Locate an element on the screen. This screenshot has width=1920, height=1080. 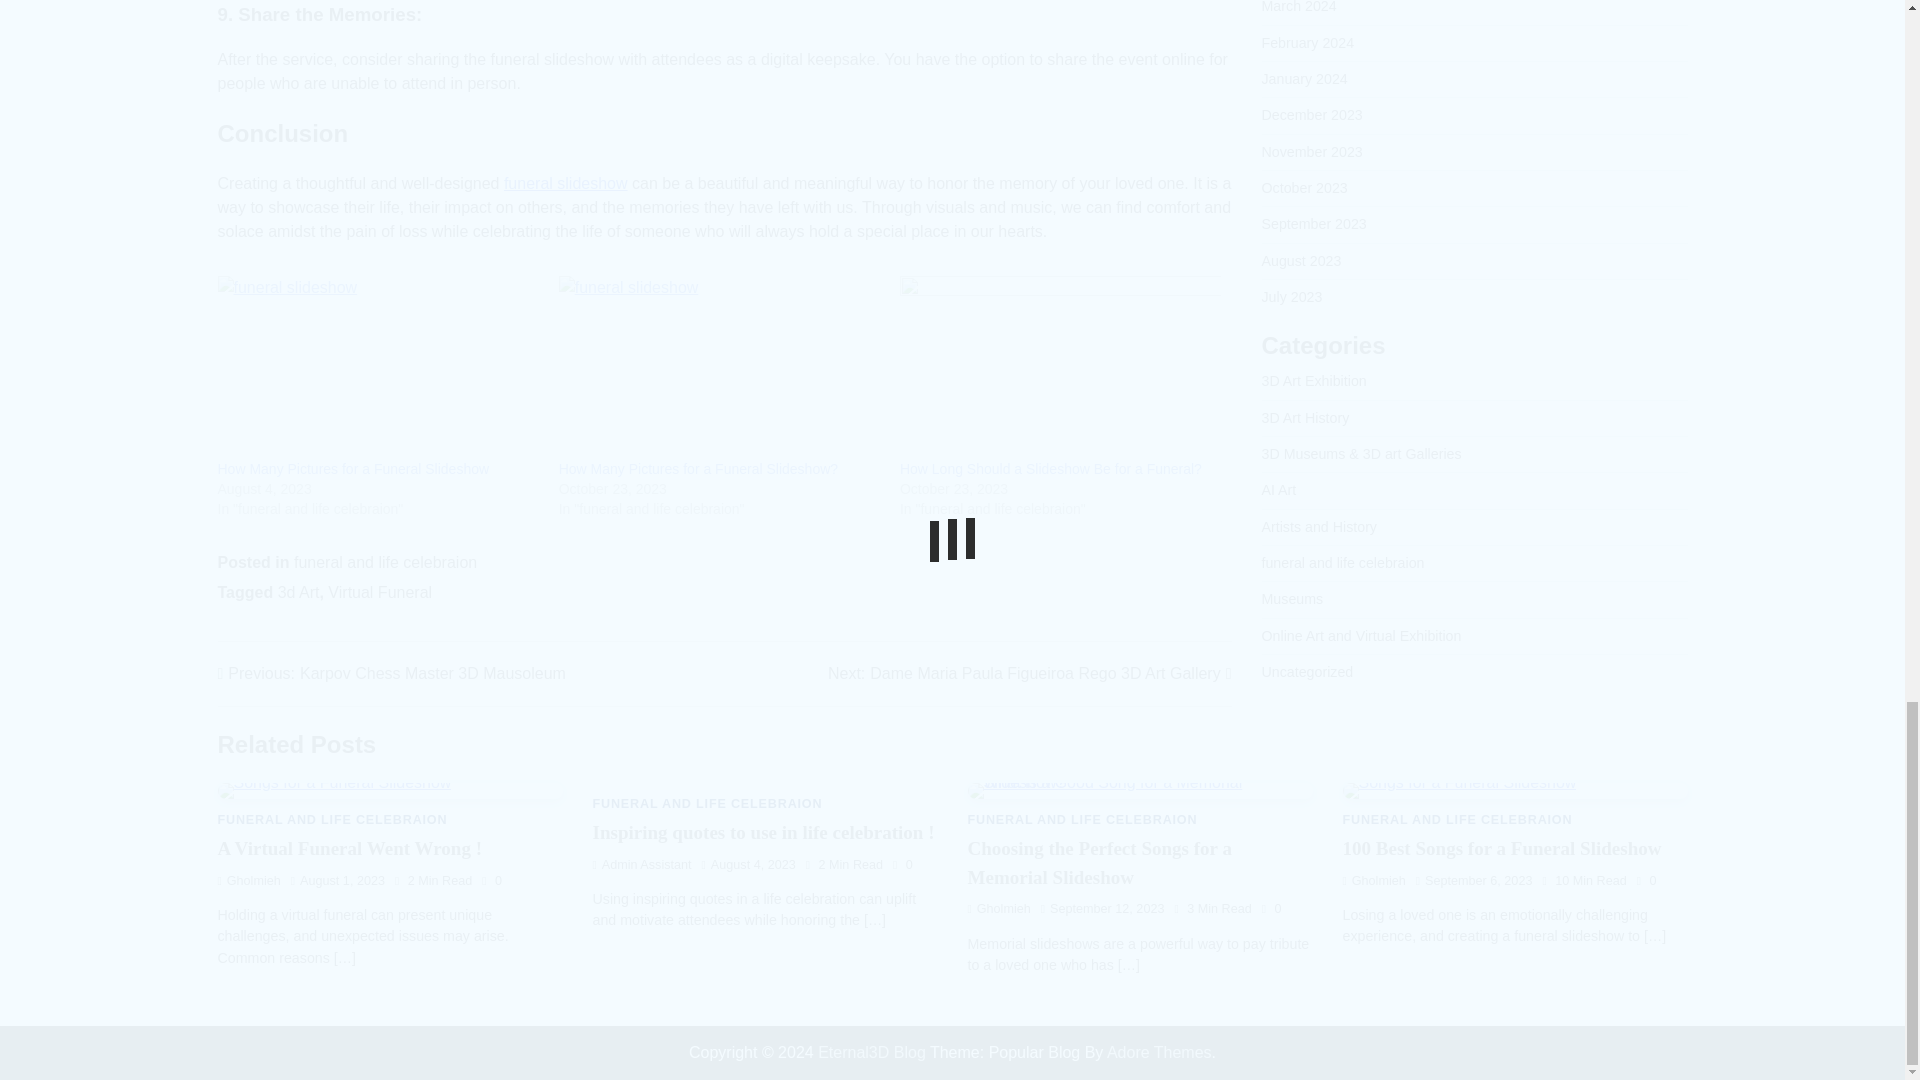
How Many Pictures for a Funeral Slideshow is located at coordinates (354, 469).